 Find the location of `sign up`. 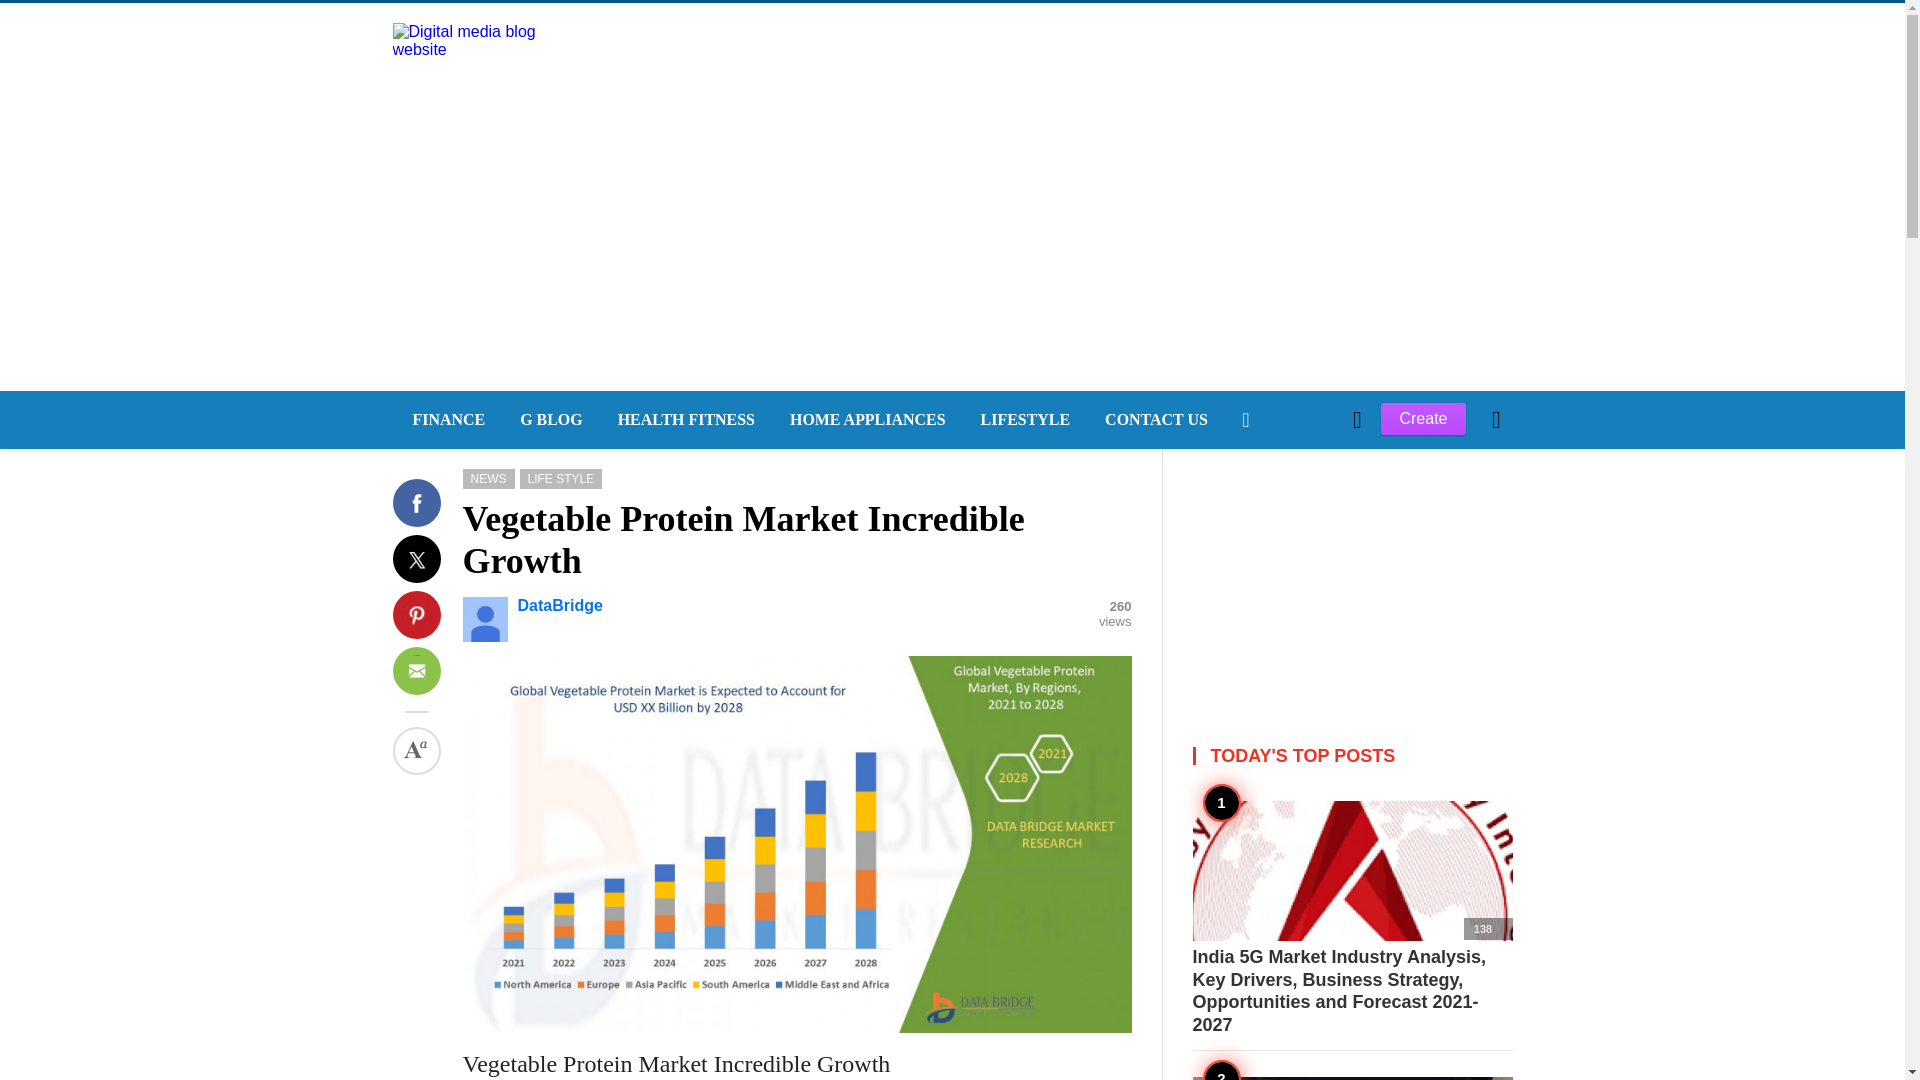

sign up is located at coordinates (1272, 758).